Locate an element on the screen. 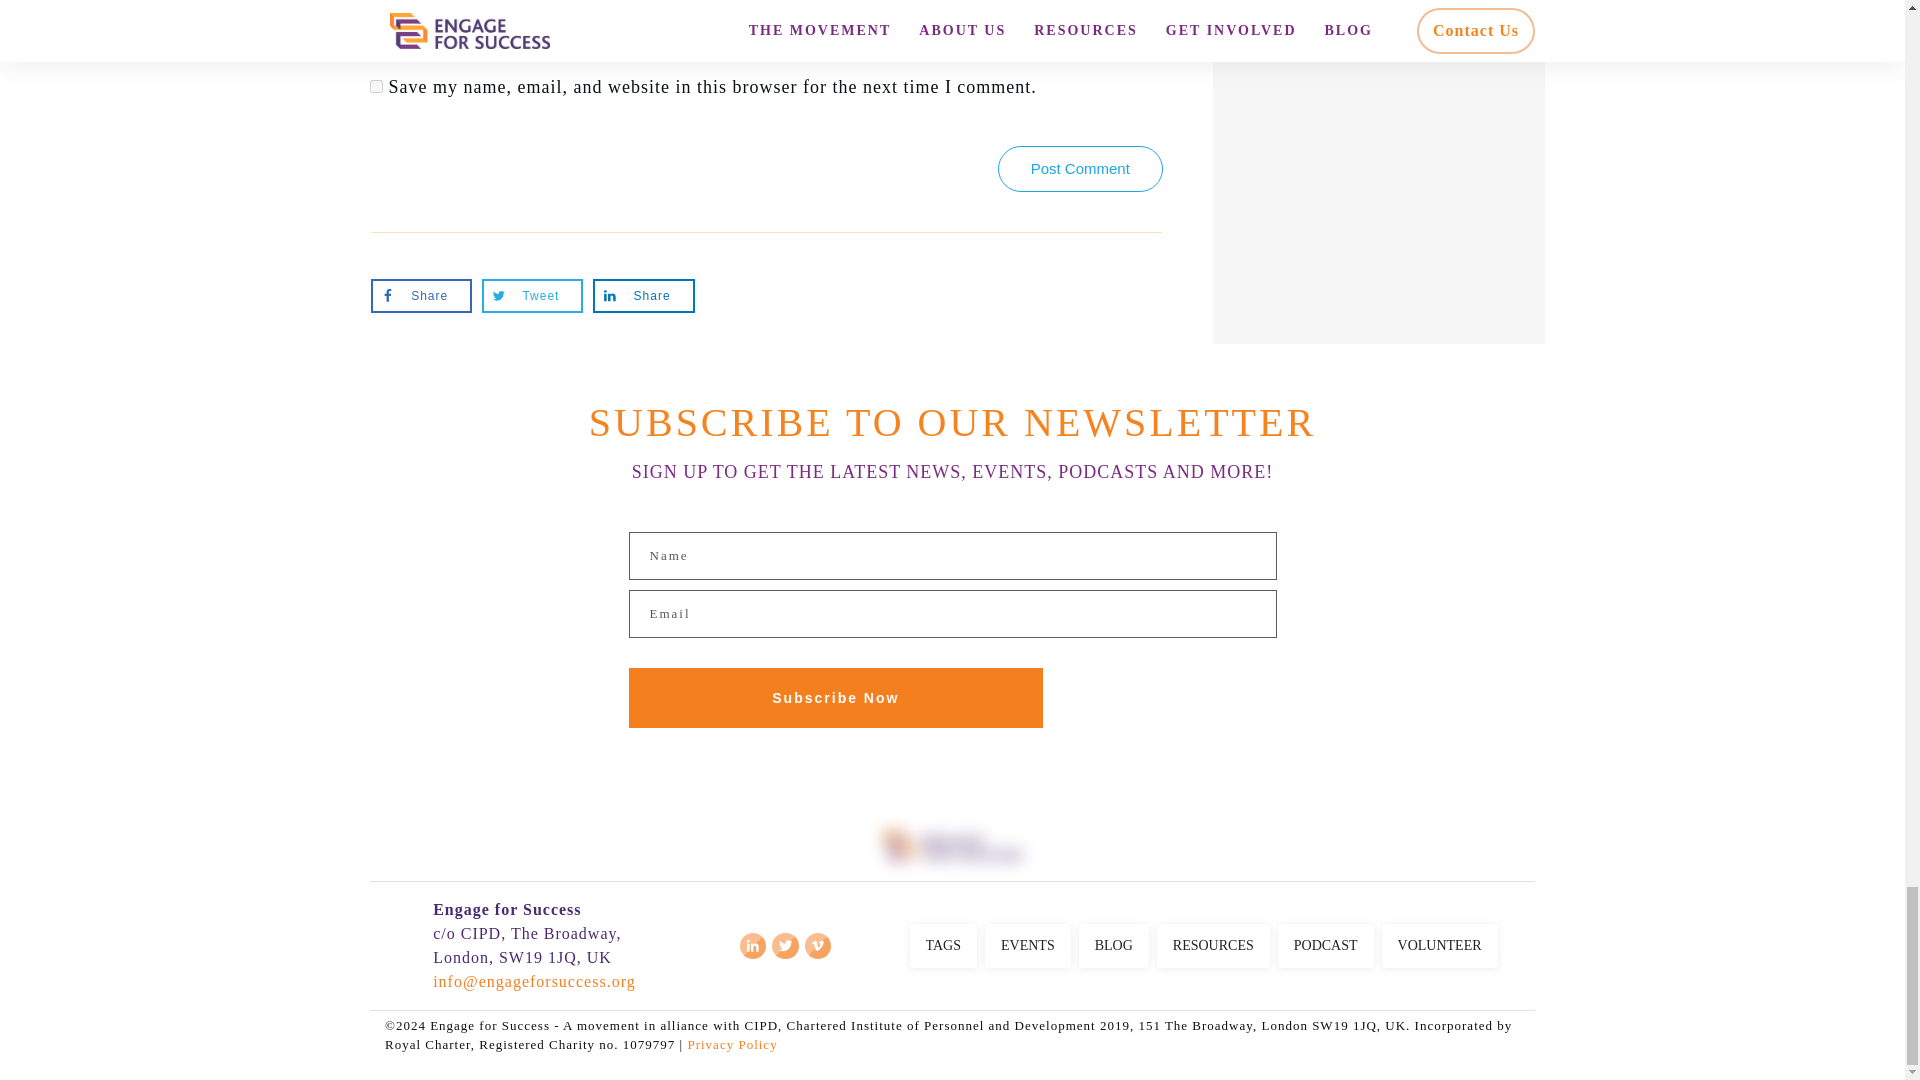 This screenshot has height=1080, width=1920. Post Comment is located at coordinates (1080, 168).